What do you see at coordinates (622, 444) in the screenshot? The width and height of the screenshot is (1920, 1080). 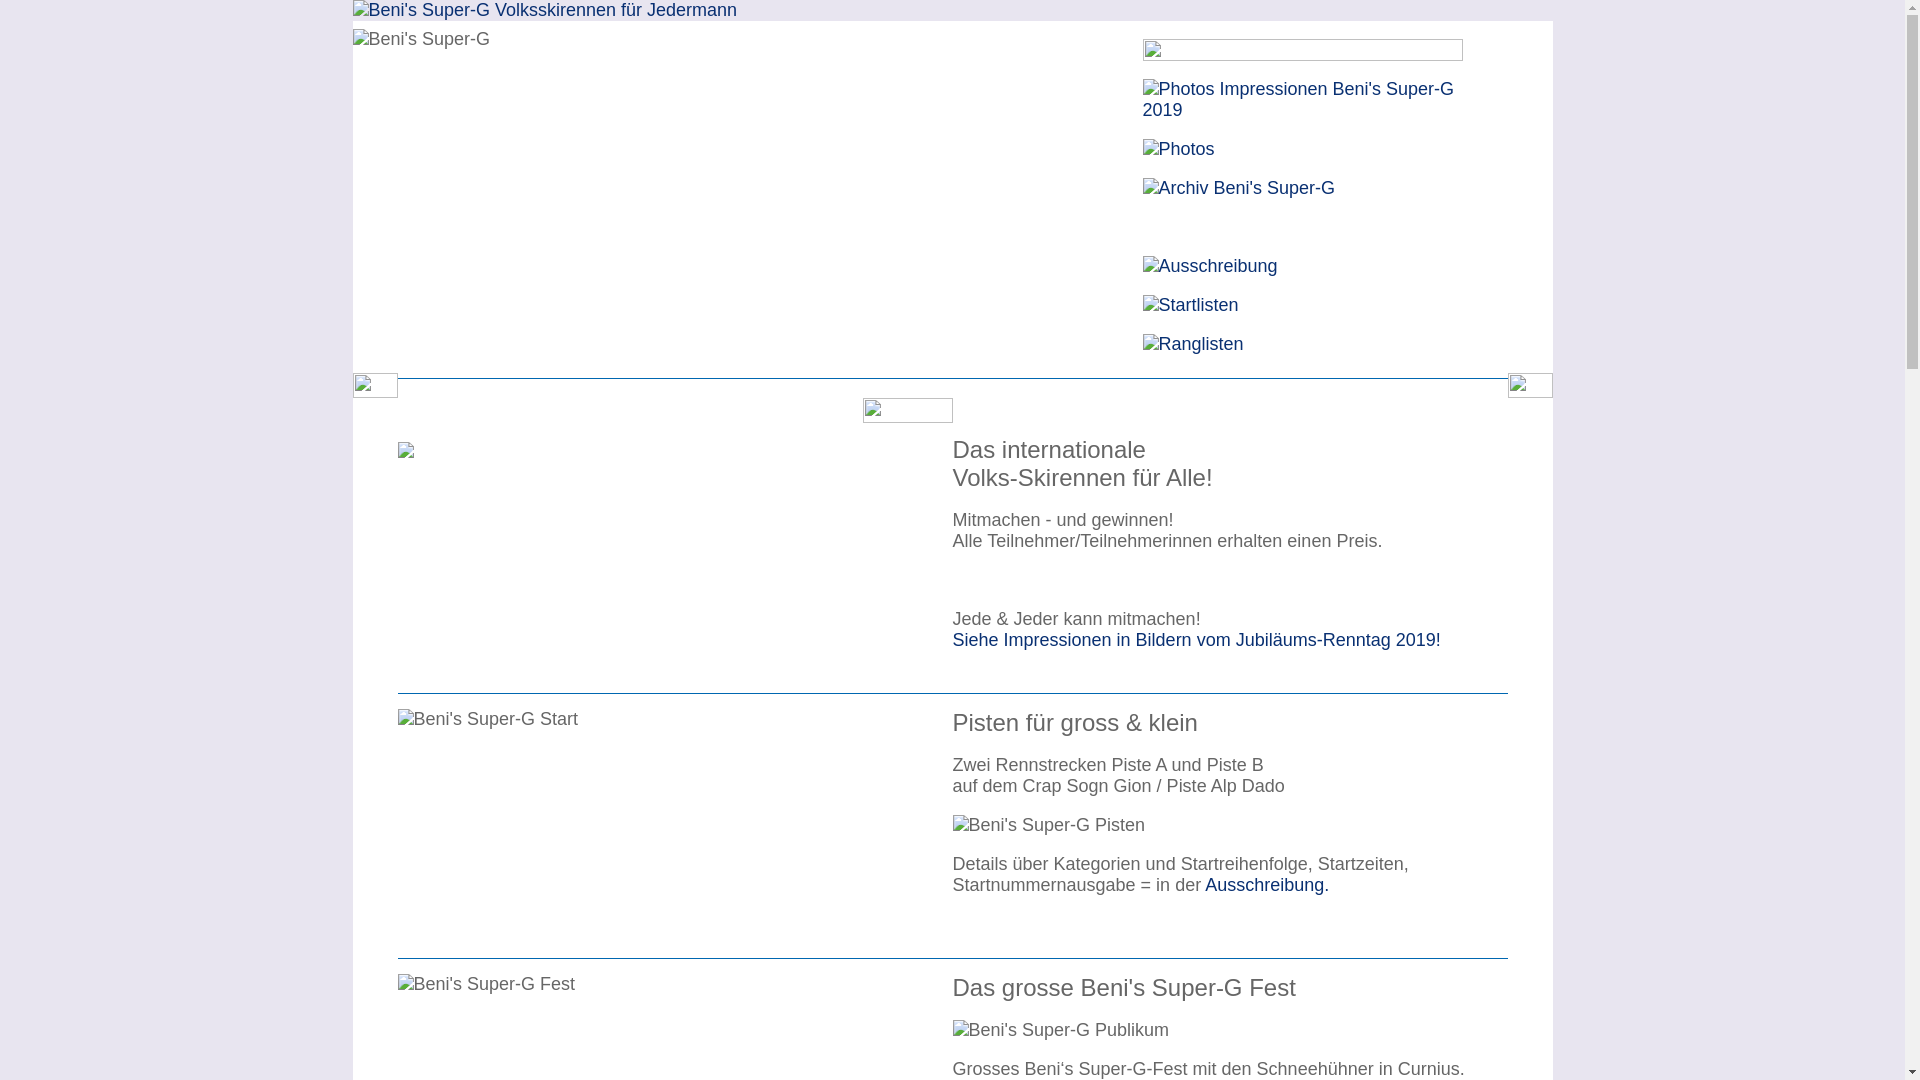 I see `3` at bounding box center [622, 444].